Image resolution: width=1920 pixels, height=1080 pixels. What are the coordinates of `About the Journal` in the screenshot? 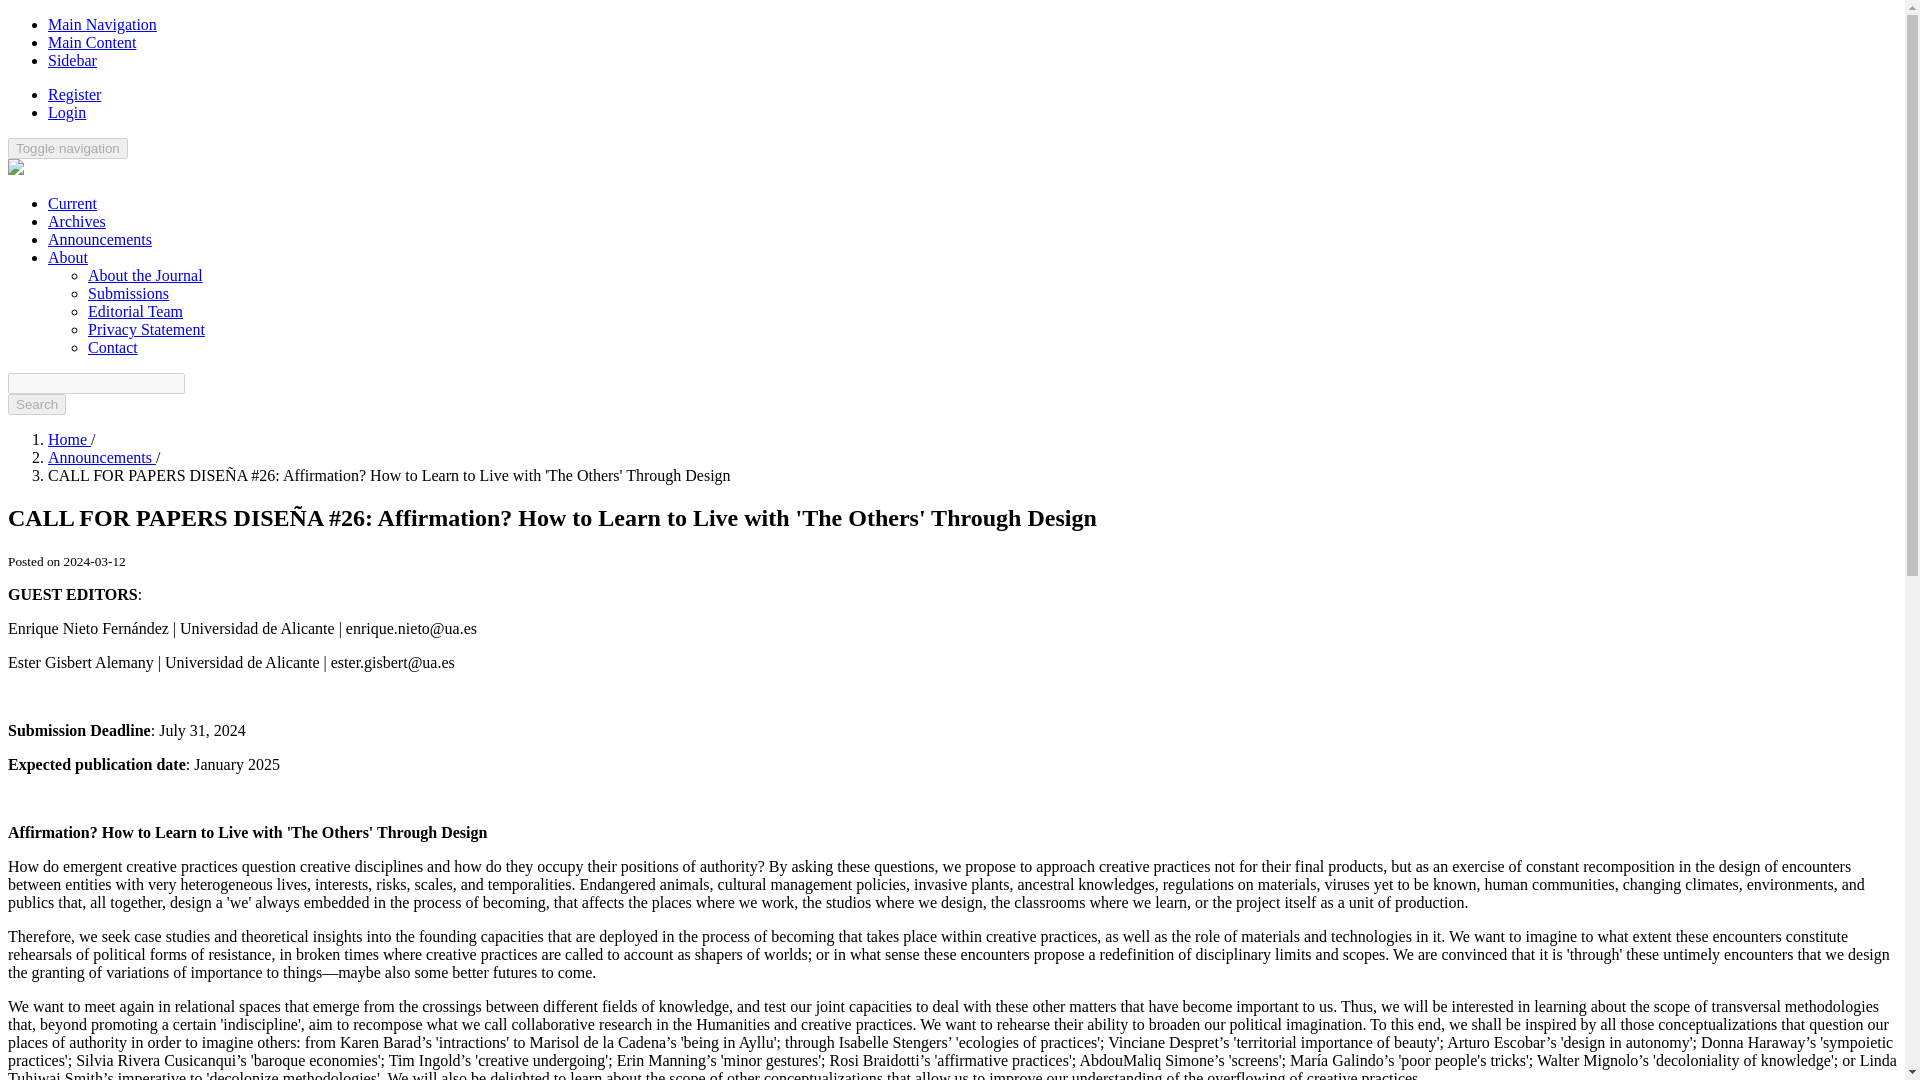 It's located at (146, 275).